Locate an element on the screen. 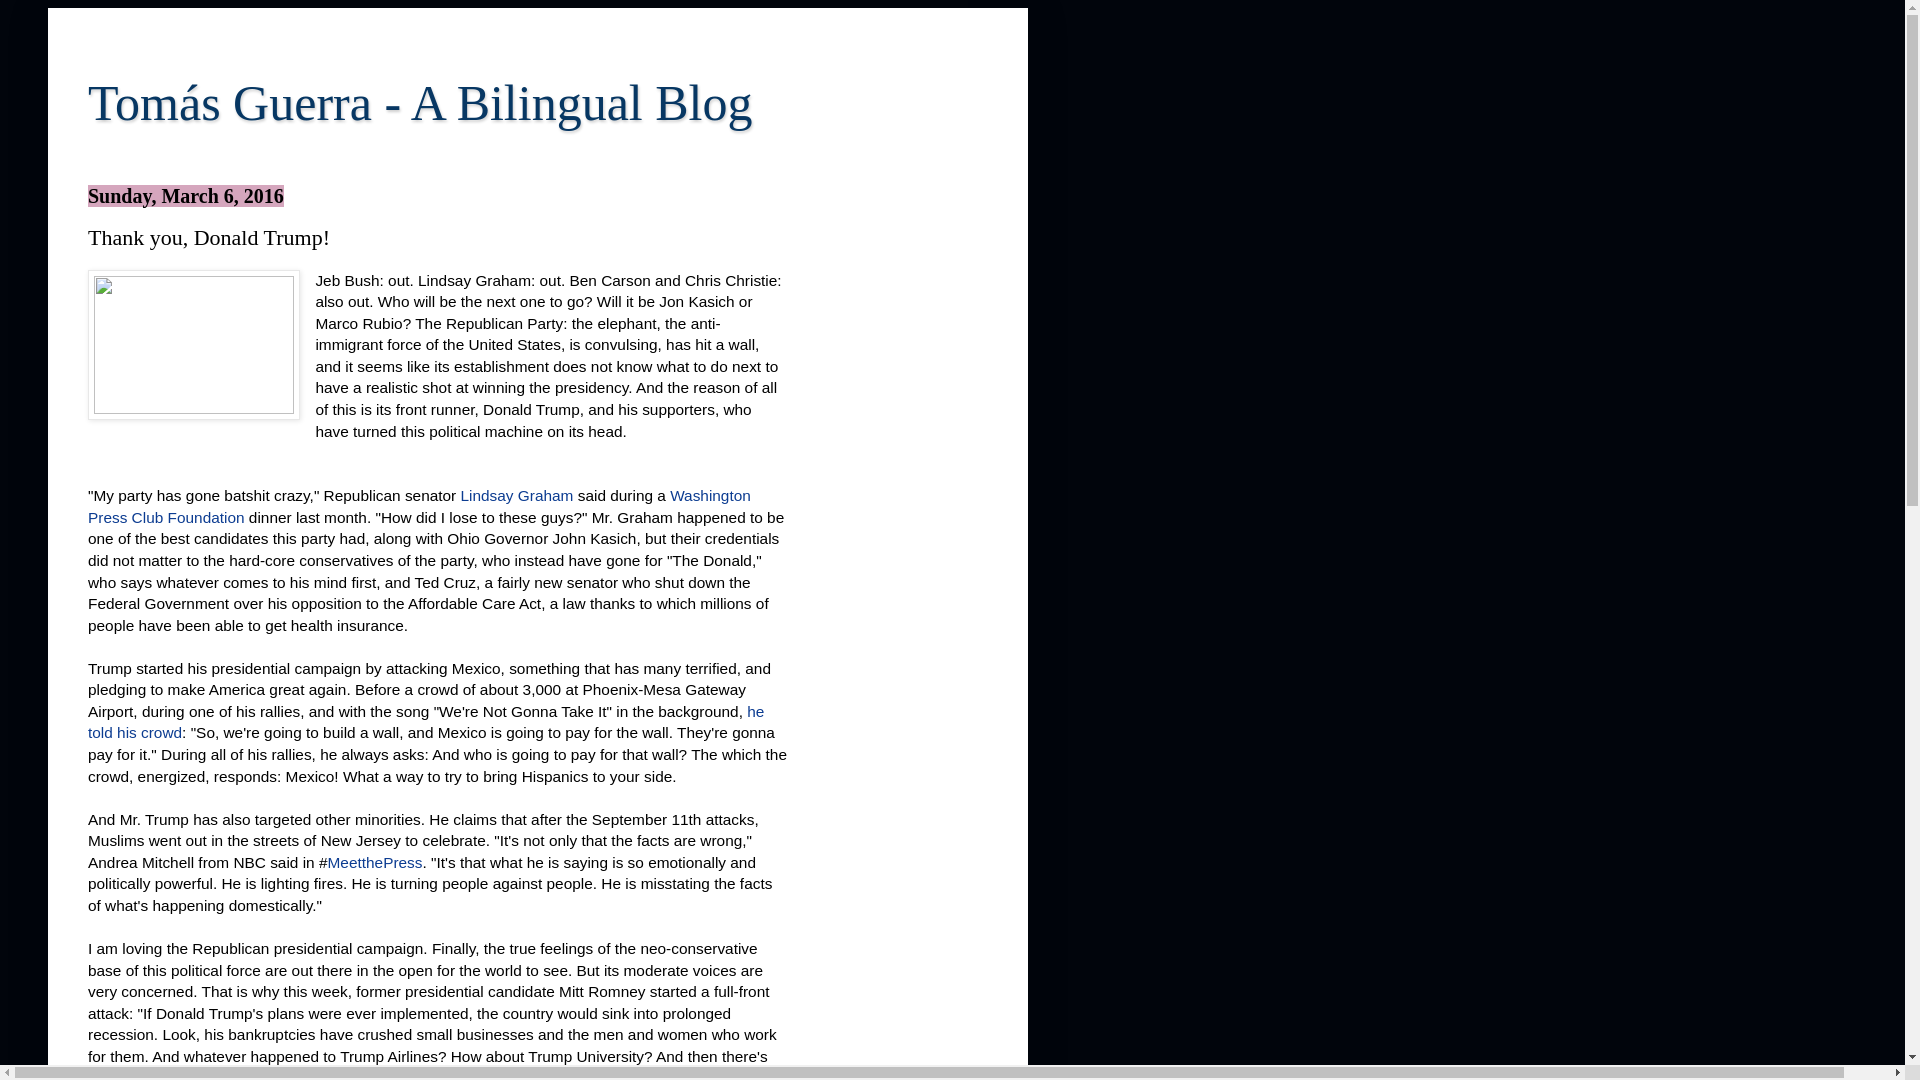 This screenshot has height=1080, width=1920. Lindsay Graham is located at coordinates (517, 496).